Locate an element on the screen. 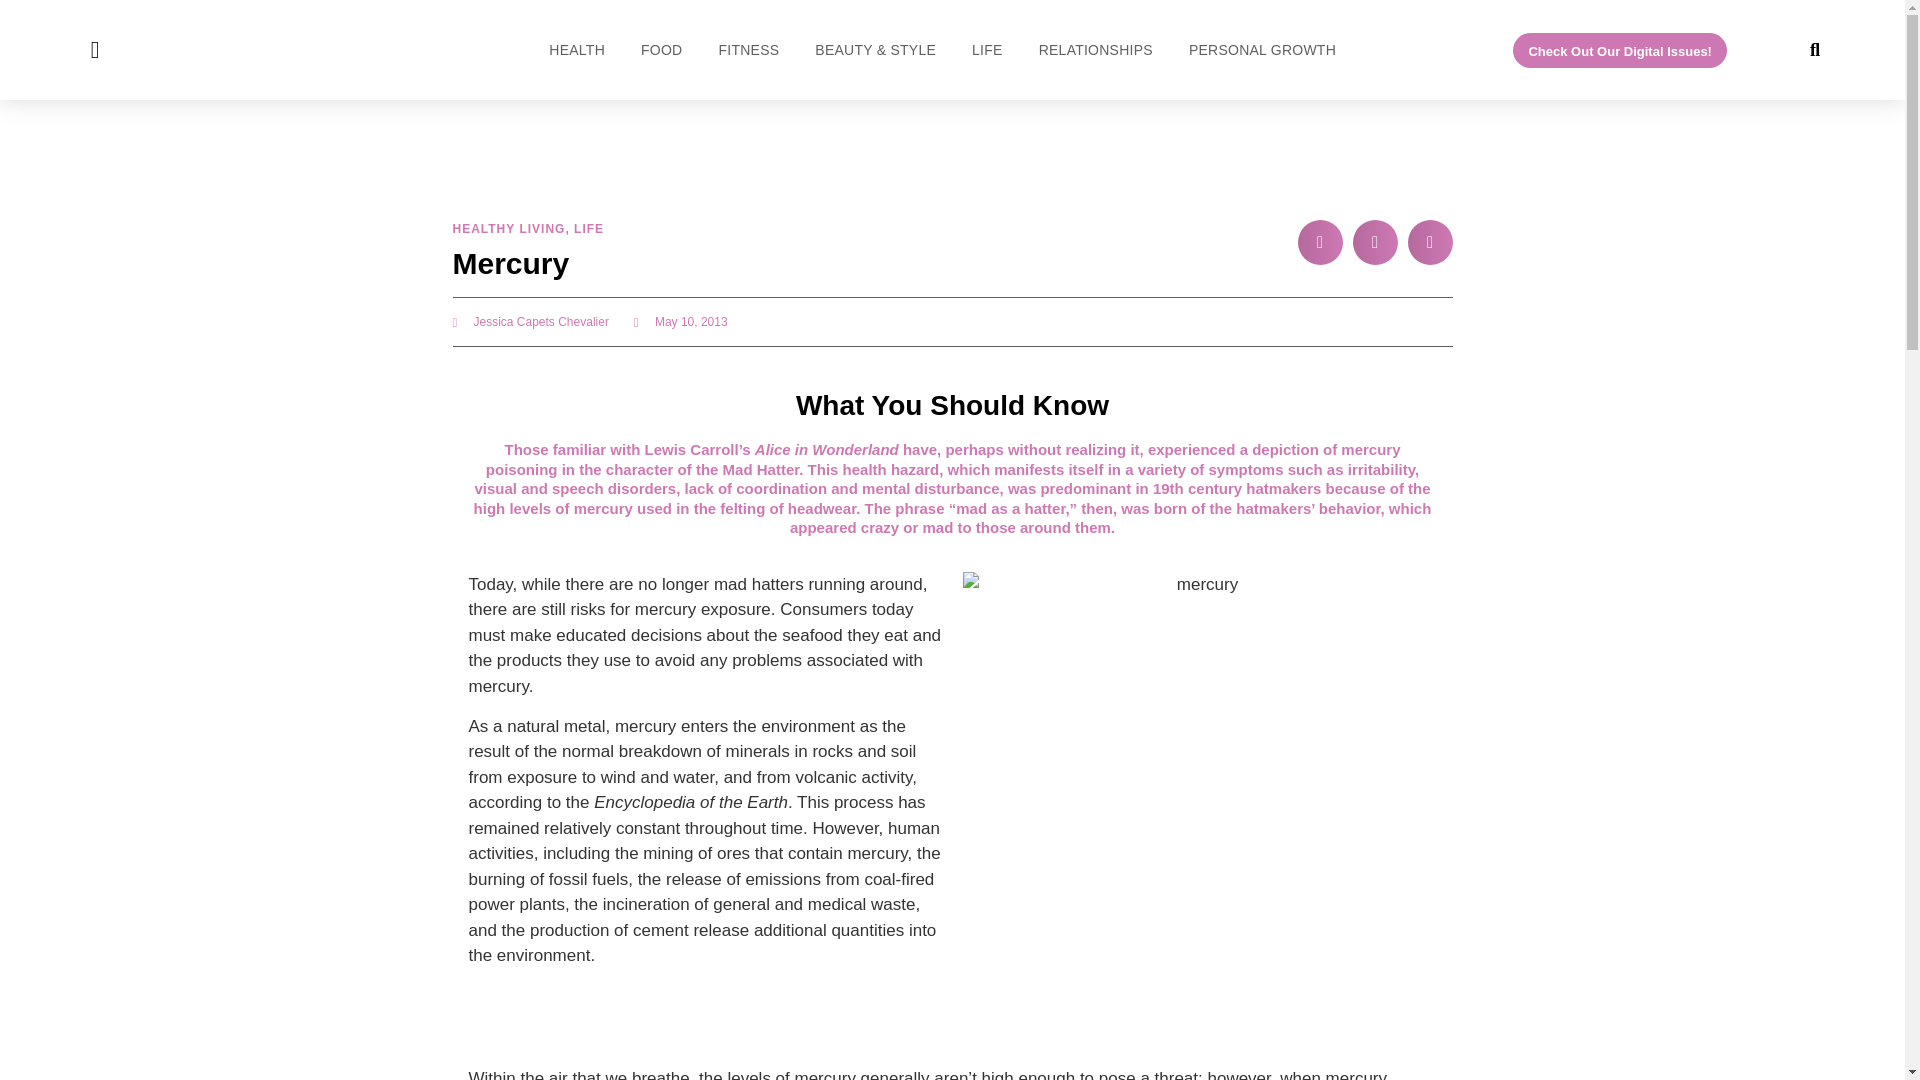  FOOD is located at coordinates (660, 49).